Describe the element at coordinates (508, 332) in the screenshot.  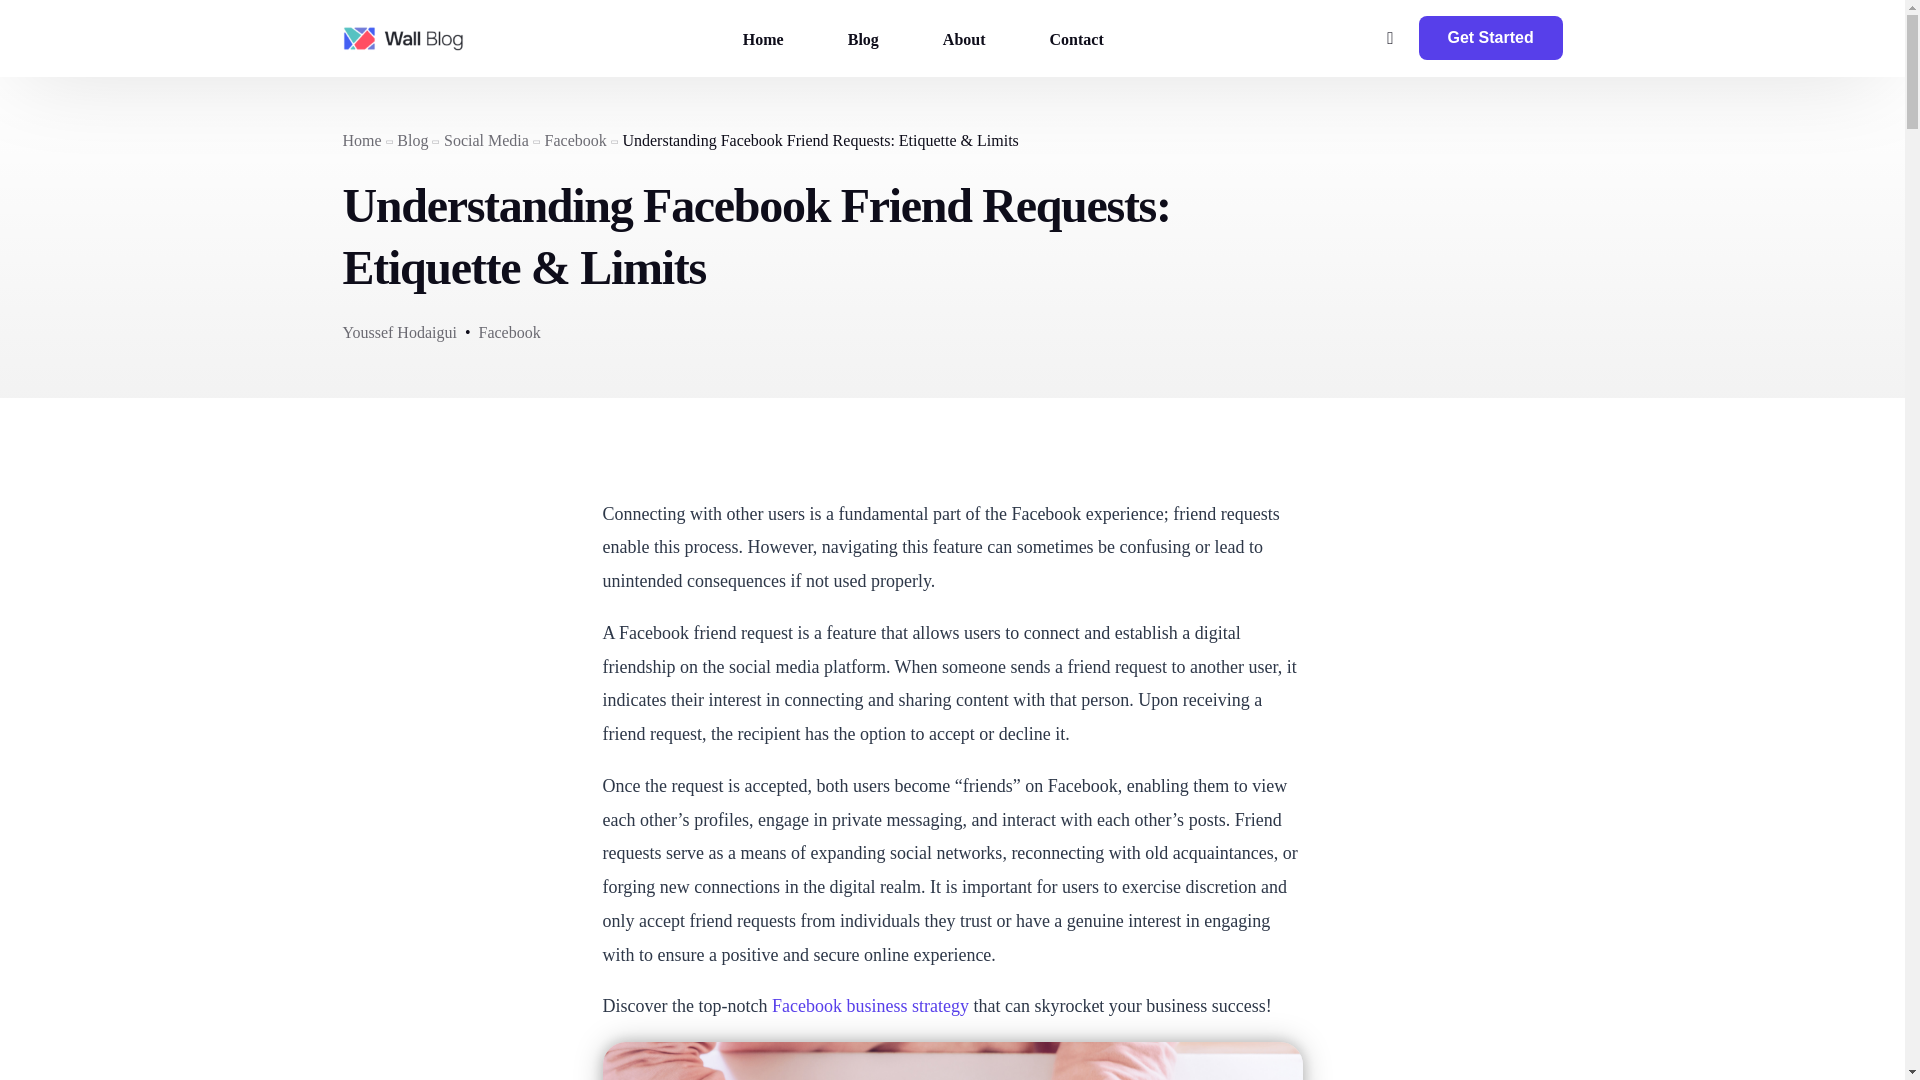
I see `Facebook` at that location.